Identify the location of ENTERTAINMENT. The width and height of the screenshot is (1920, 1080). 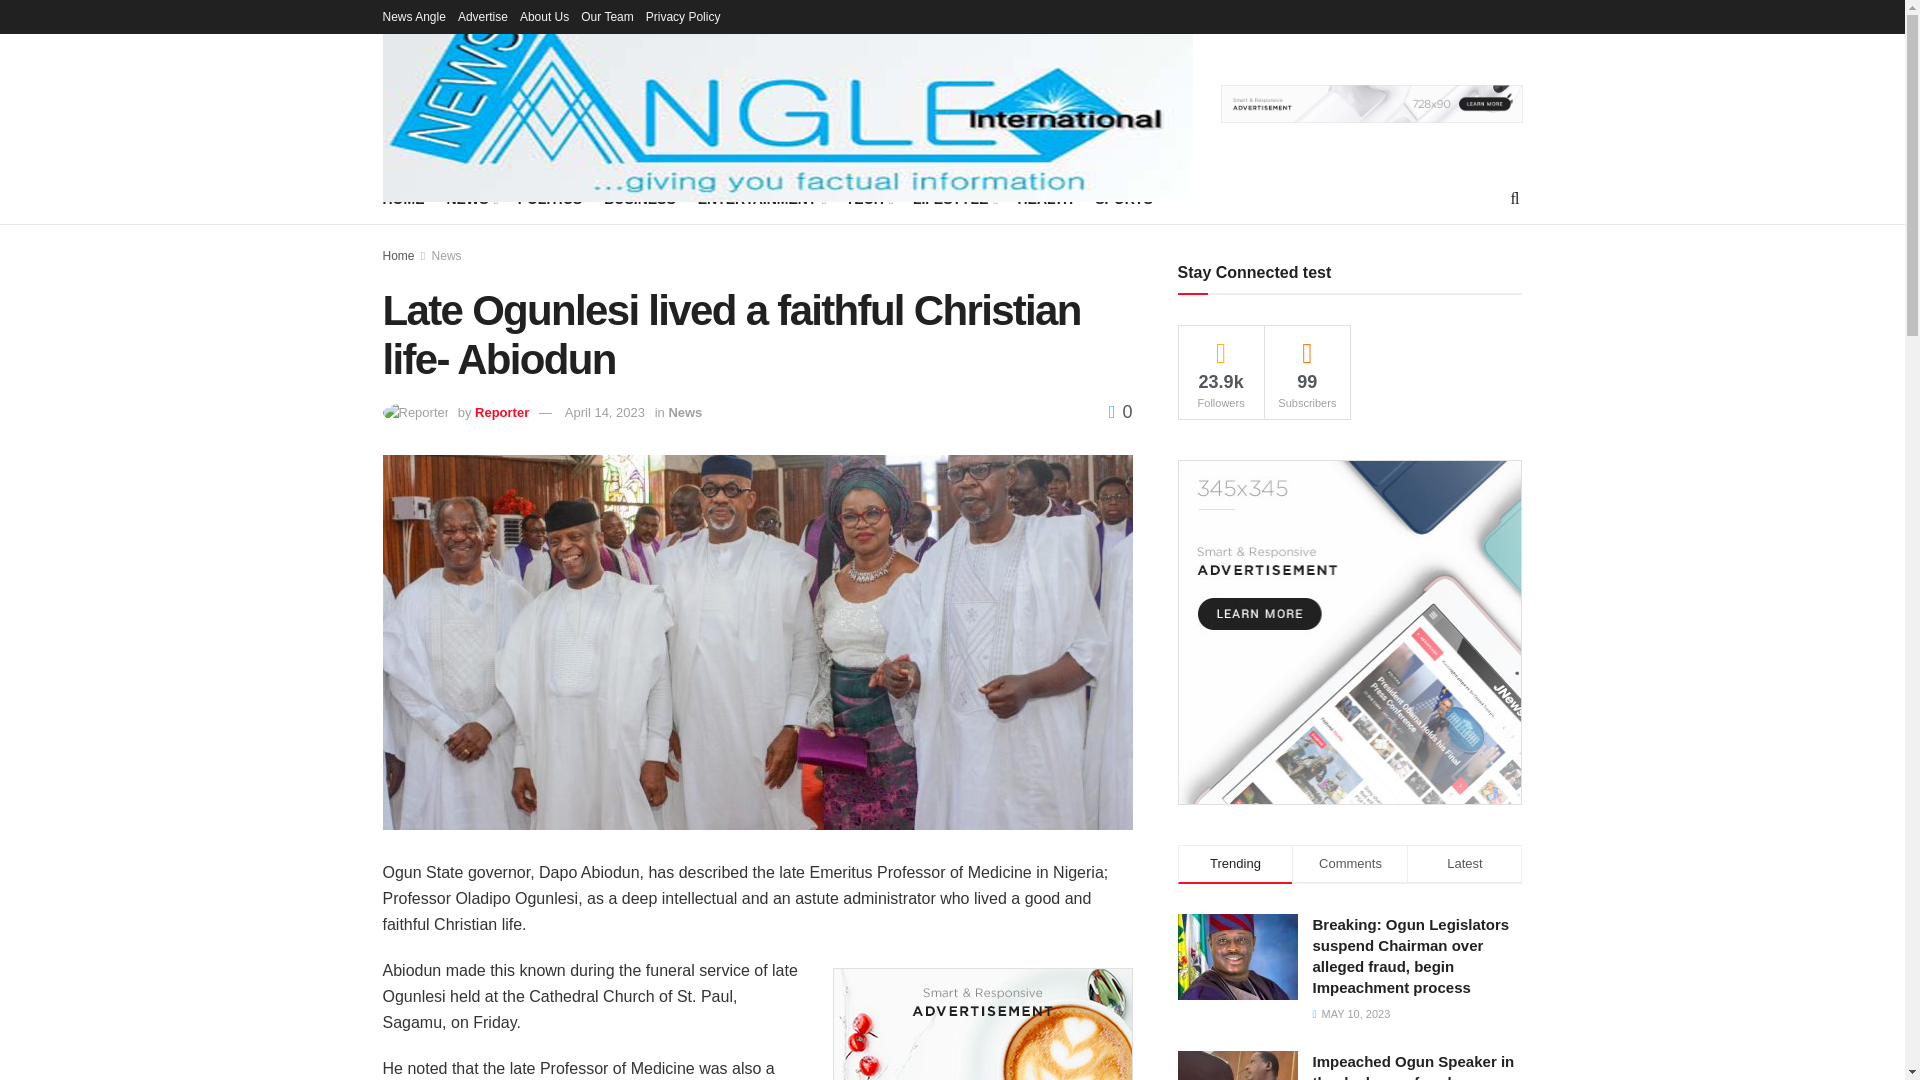
(760, 198).